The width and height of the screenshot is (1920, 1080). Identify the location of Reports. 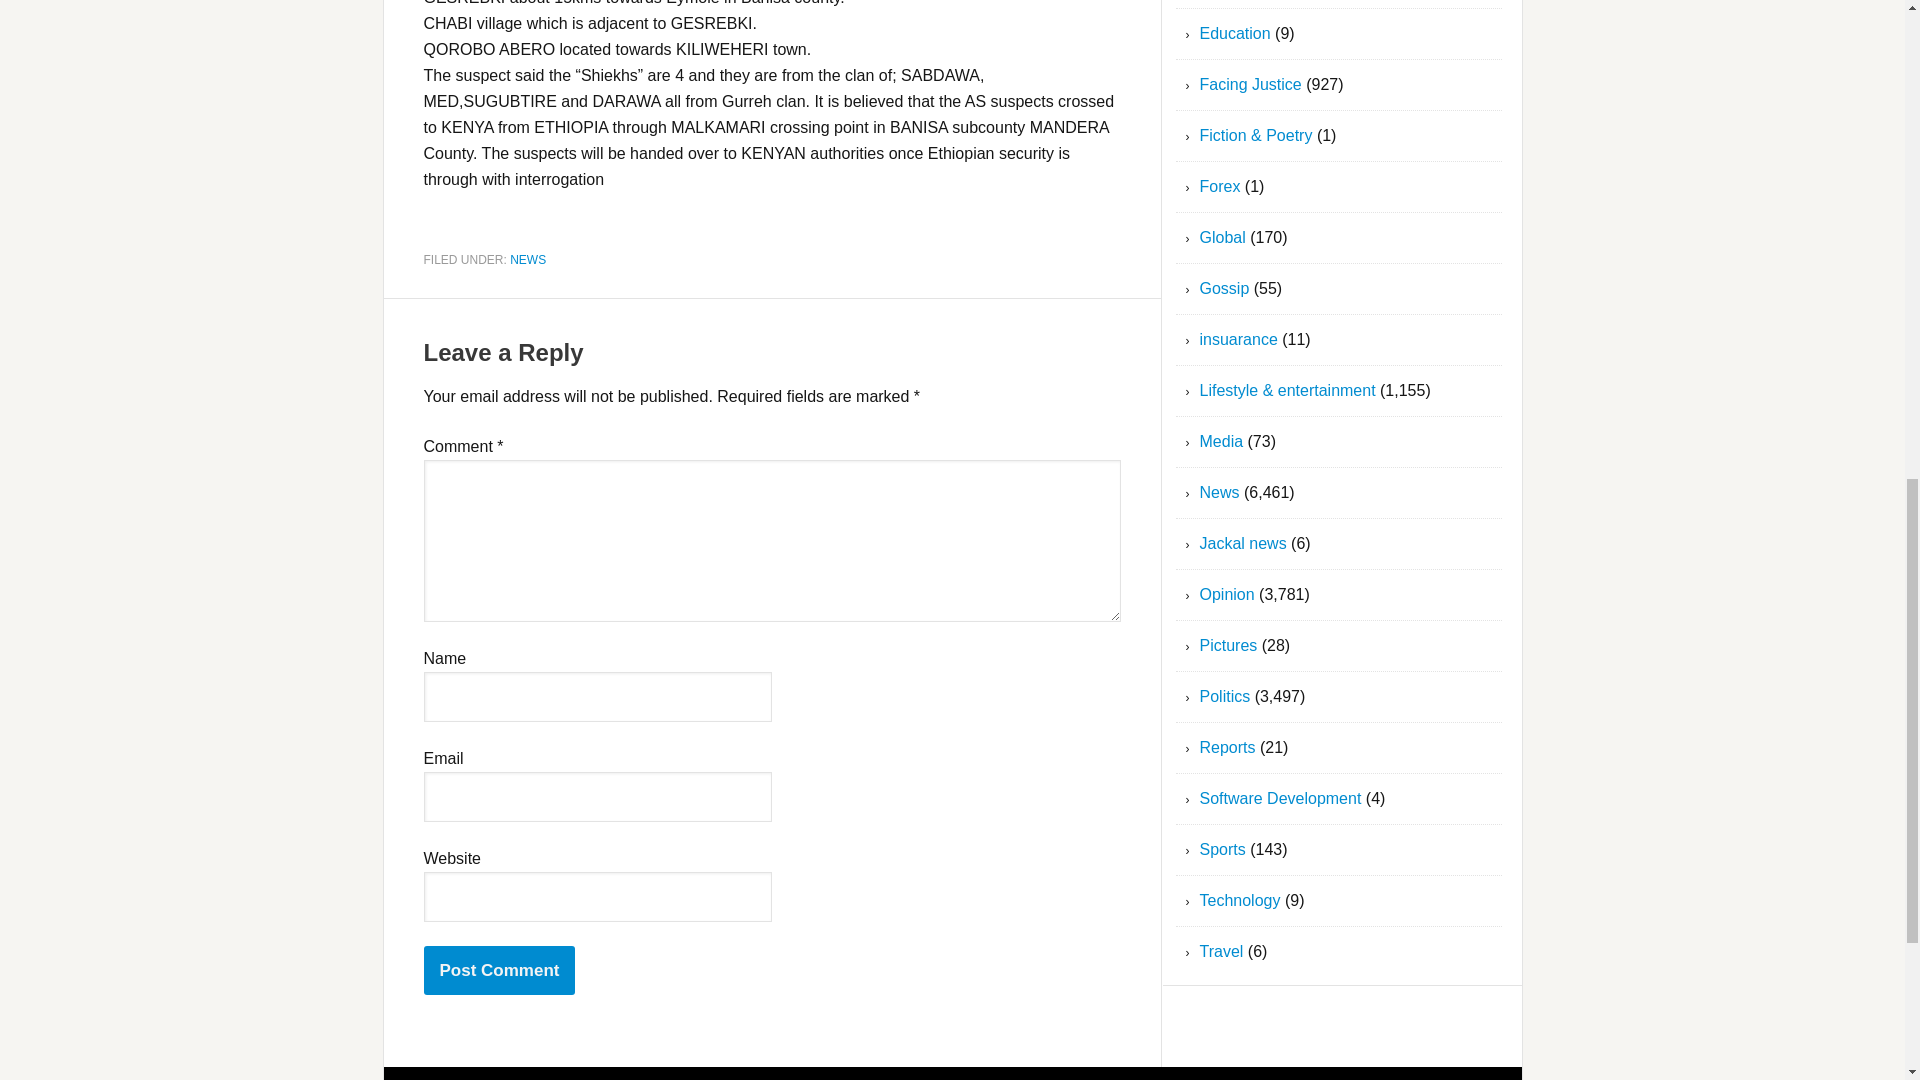
(1228, 747).